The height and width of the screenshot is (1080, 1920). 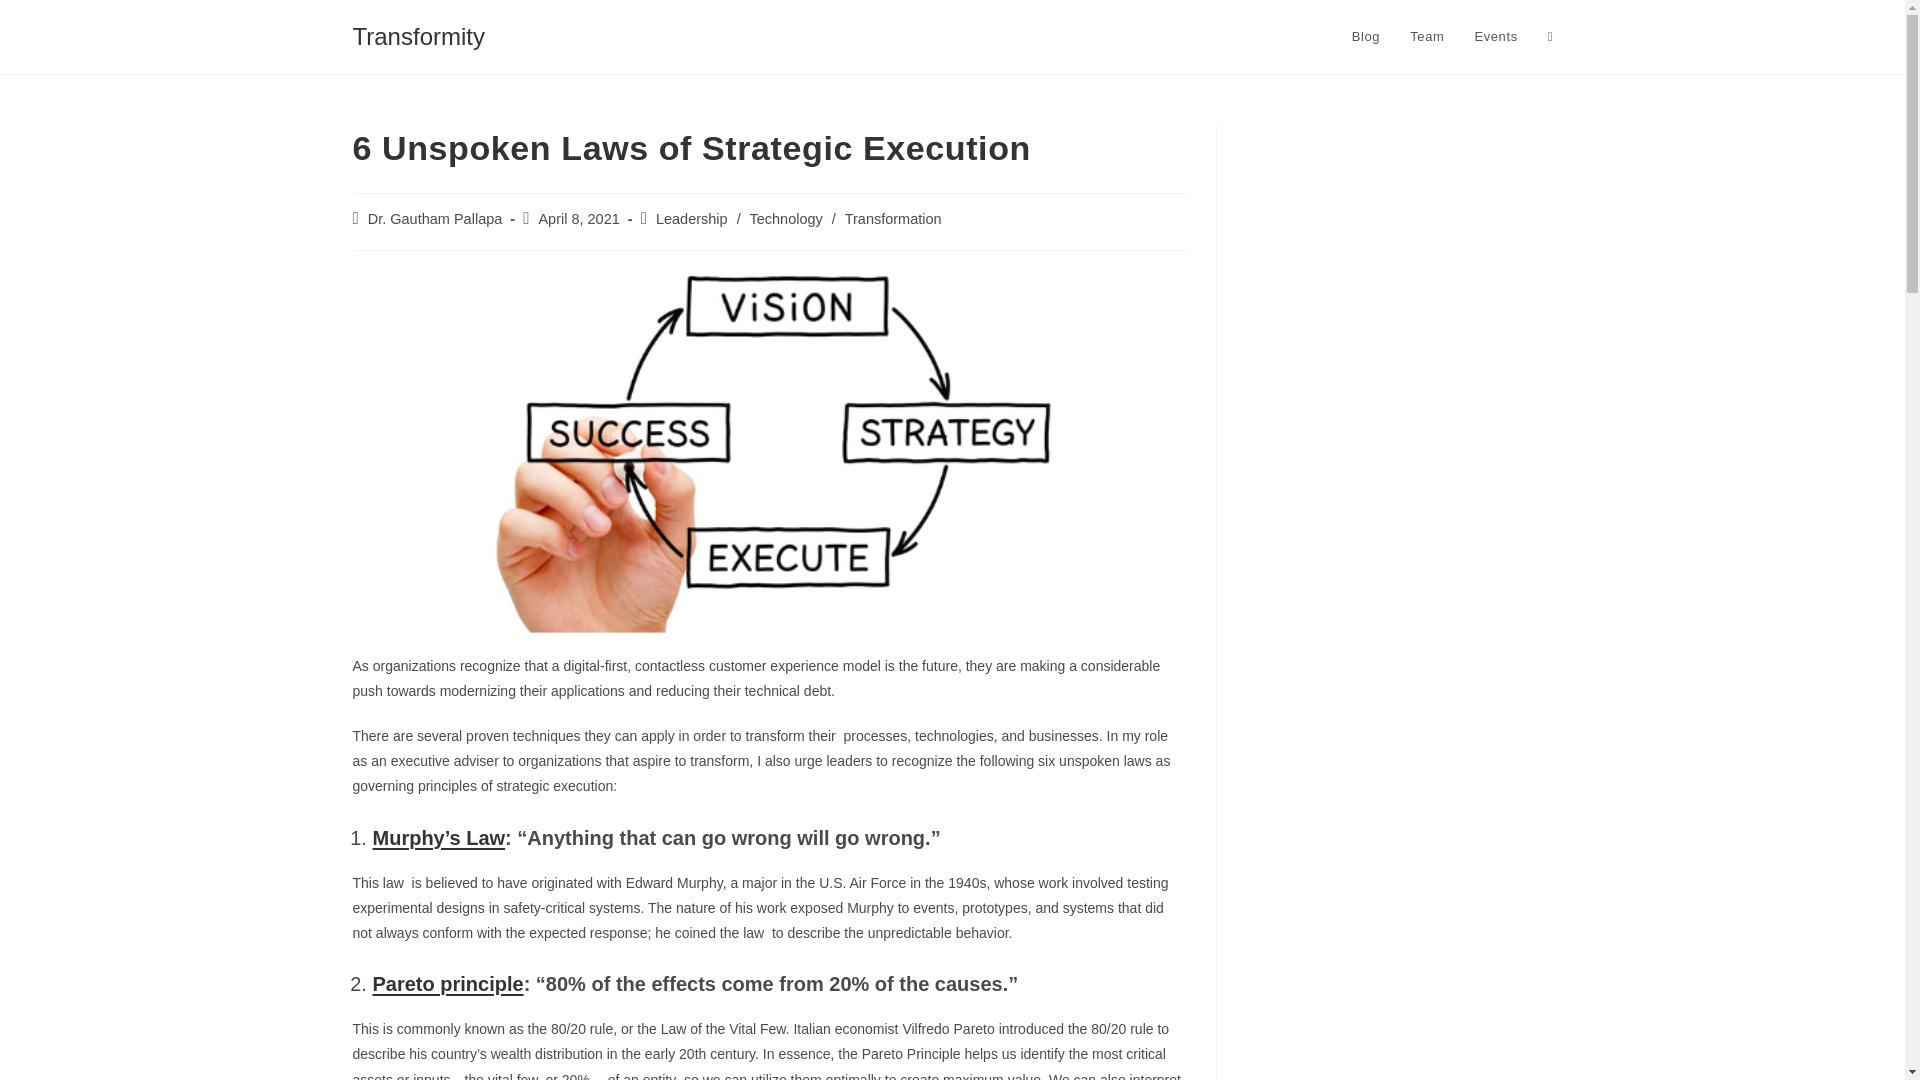 What do you see at coordinates (1496, 37) in the screenshot?
I see `Events` at bounding box center [1496, 37].